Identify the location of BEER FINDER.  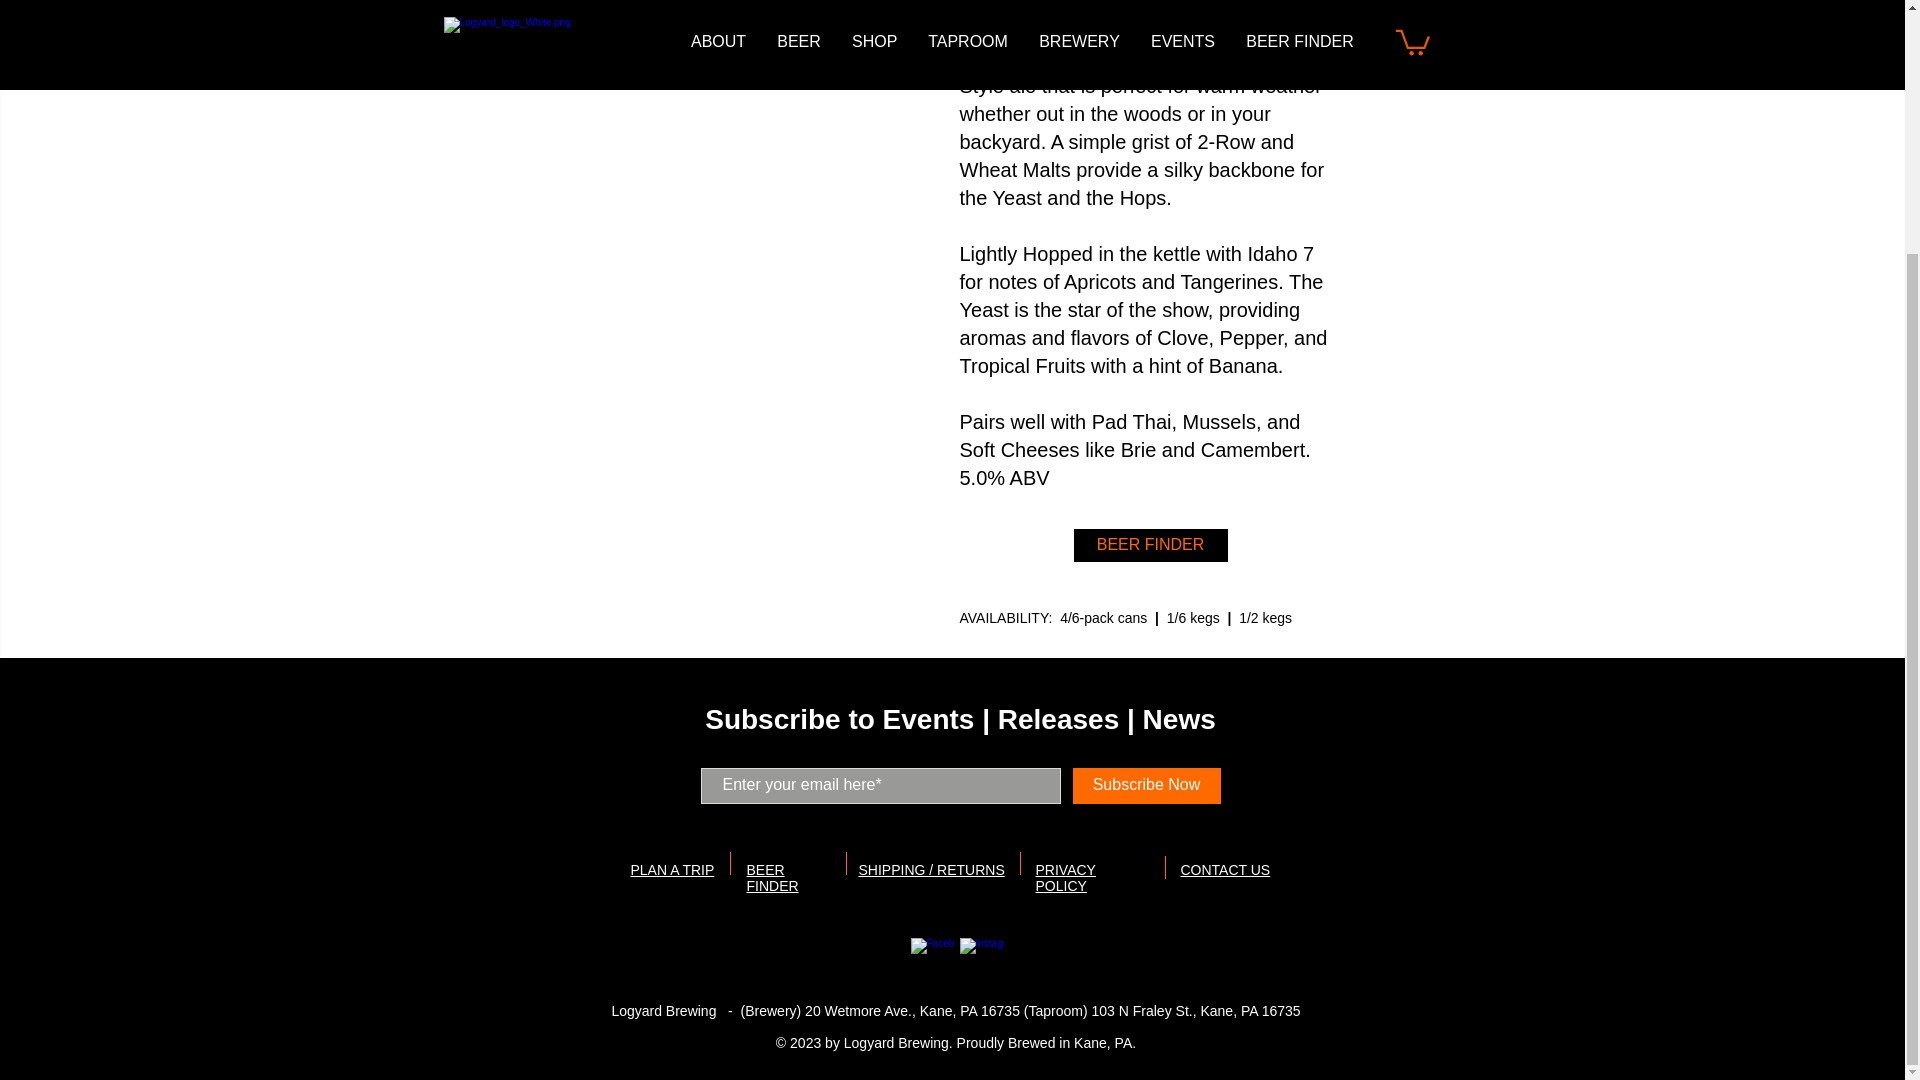
(1150, 545).